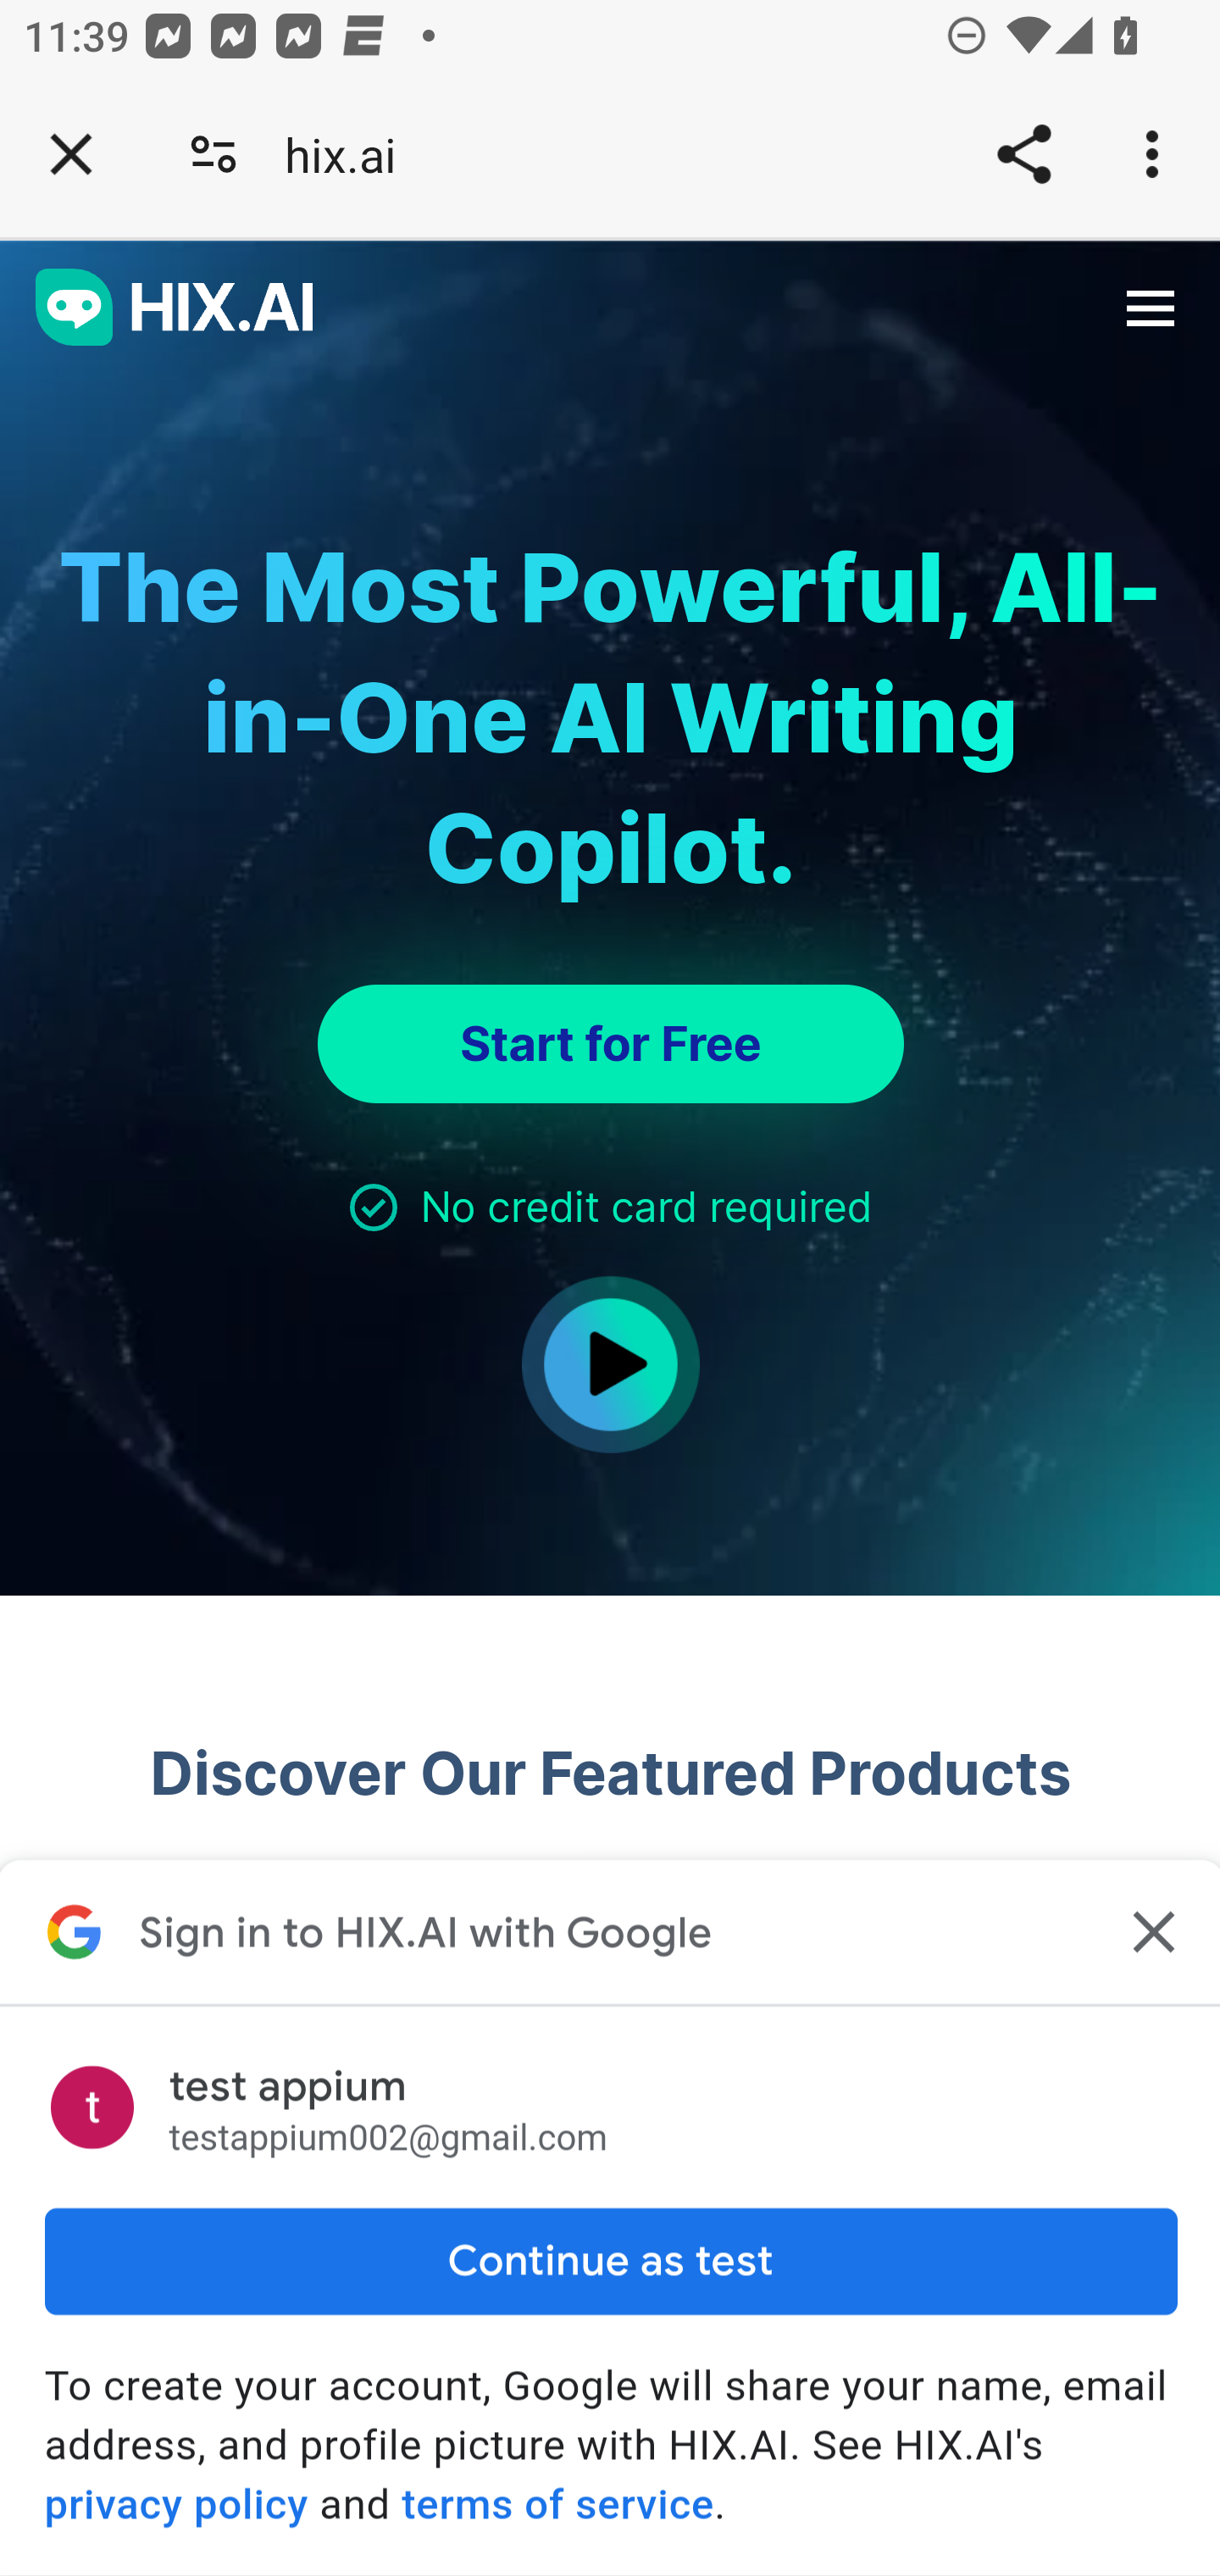  Describe the element at coordinates (1157, 154) in the screenshot. I see `Customize and control Google Chrome` at that location.